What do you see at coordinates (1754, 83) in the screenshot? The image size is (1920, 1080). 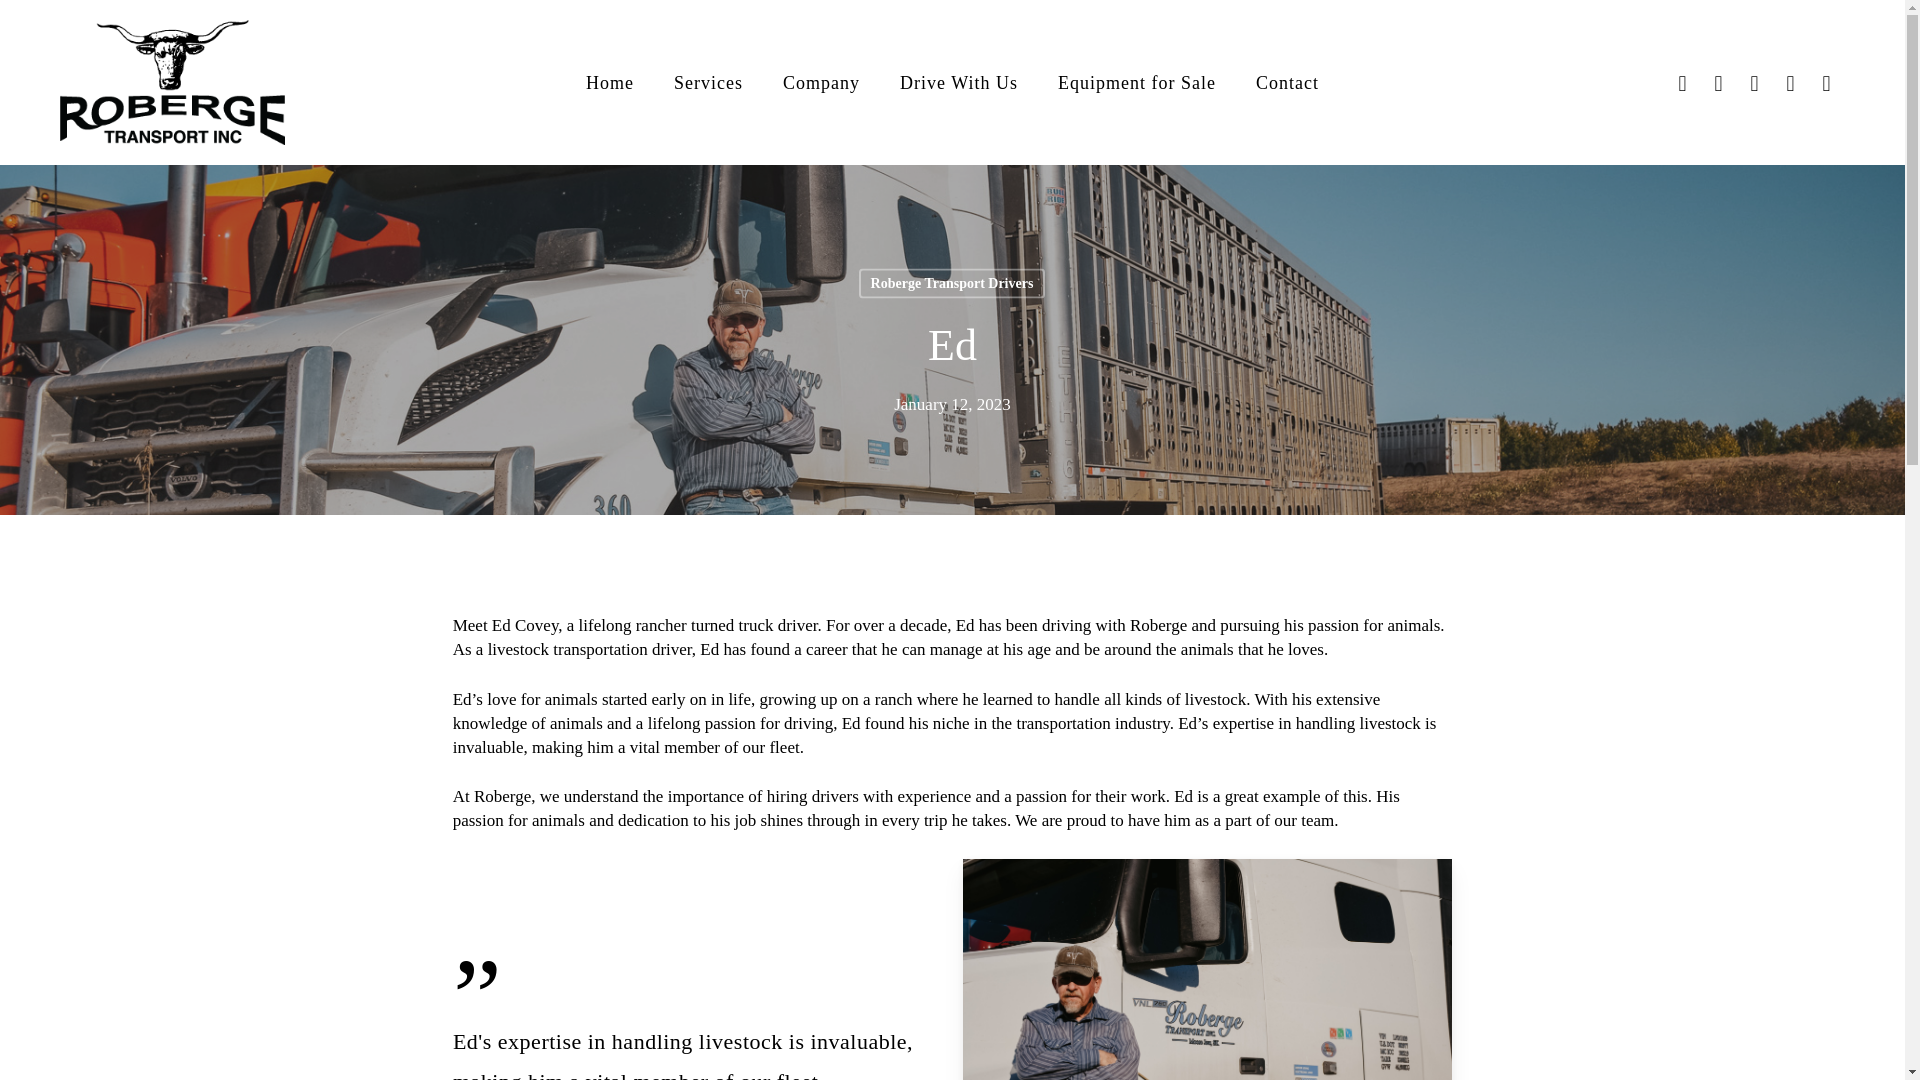 I see `youtube` at bounding box center [1754, 83].